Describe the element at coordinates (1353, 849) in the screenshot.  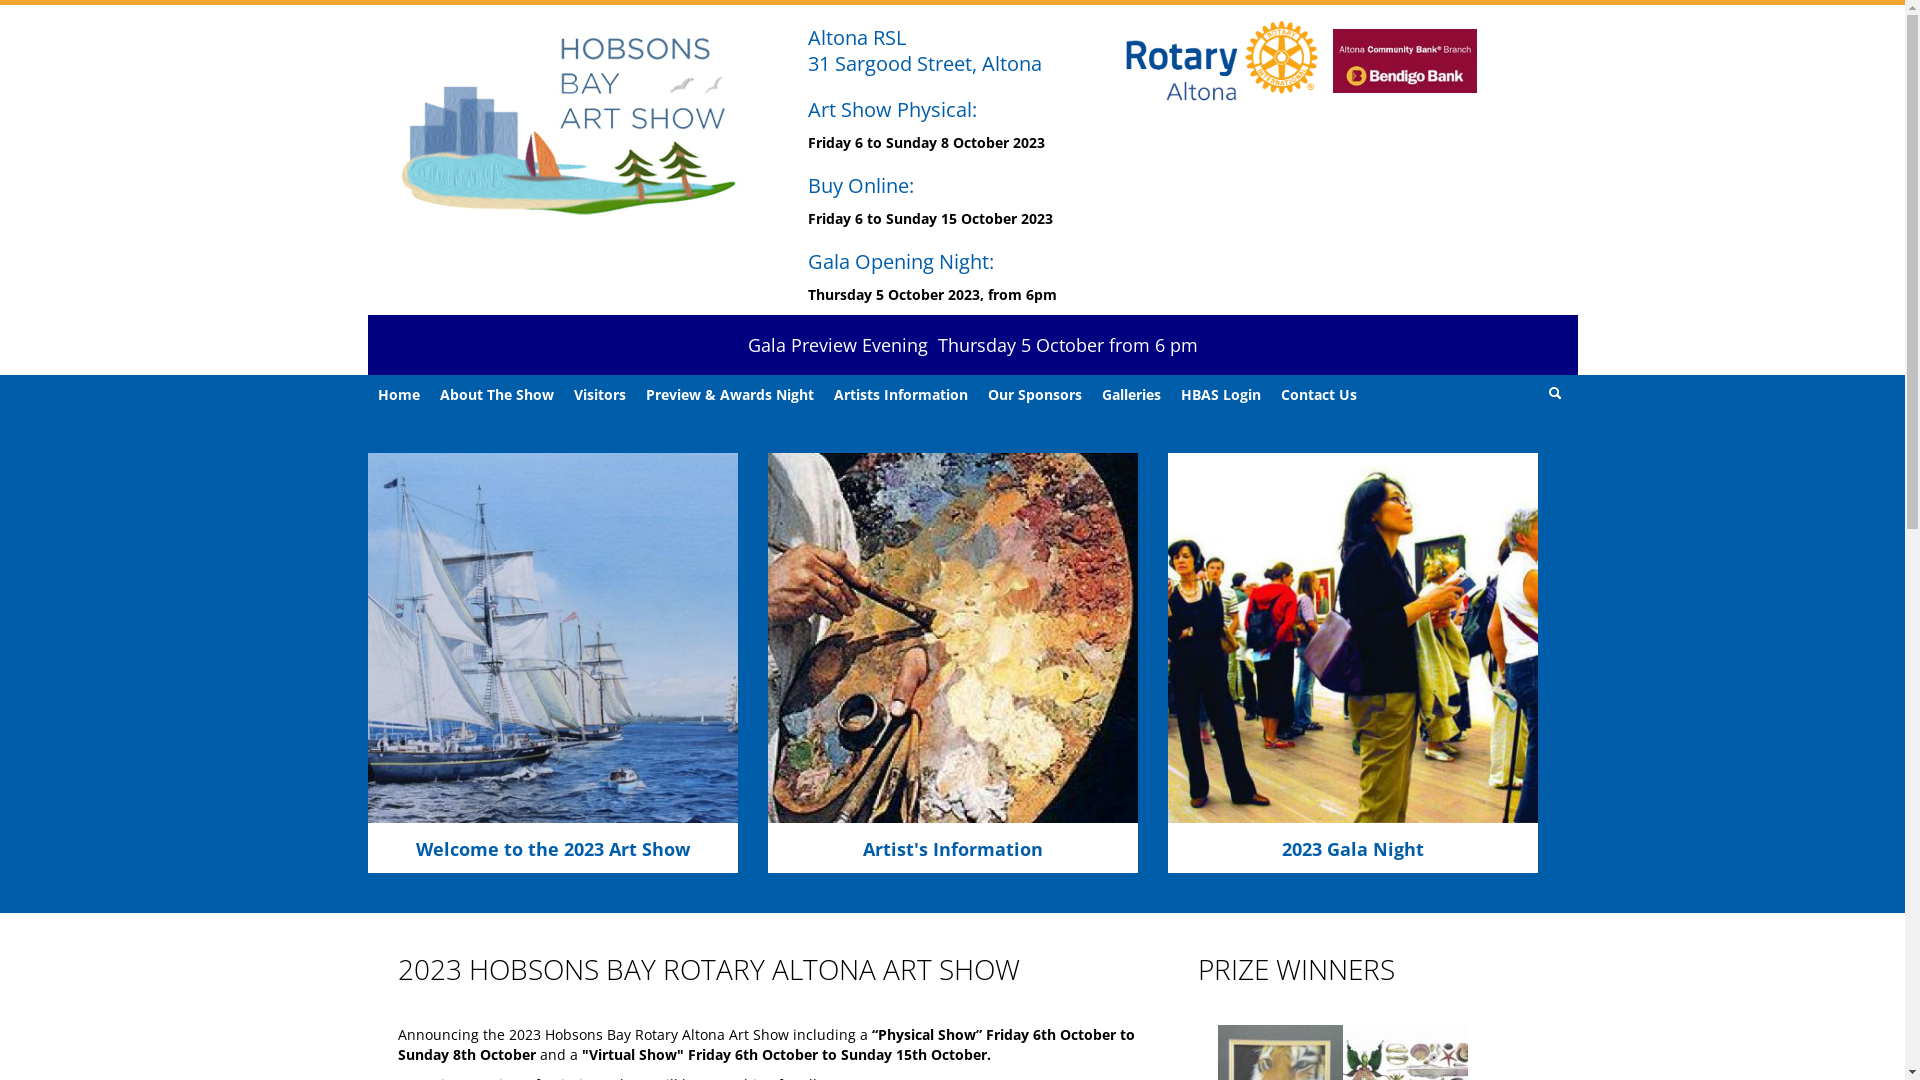
I see `2023 Gala Night` at that location.